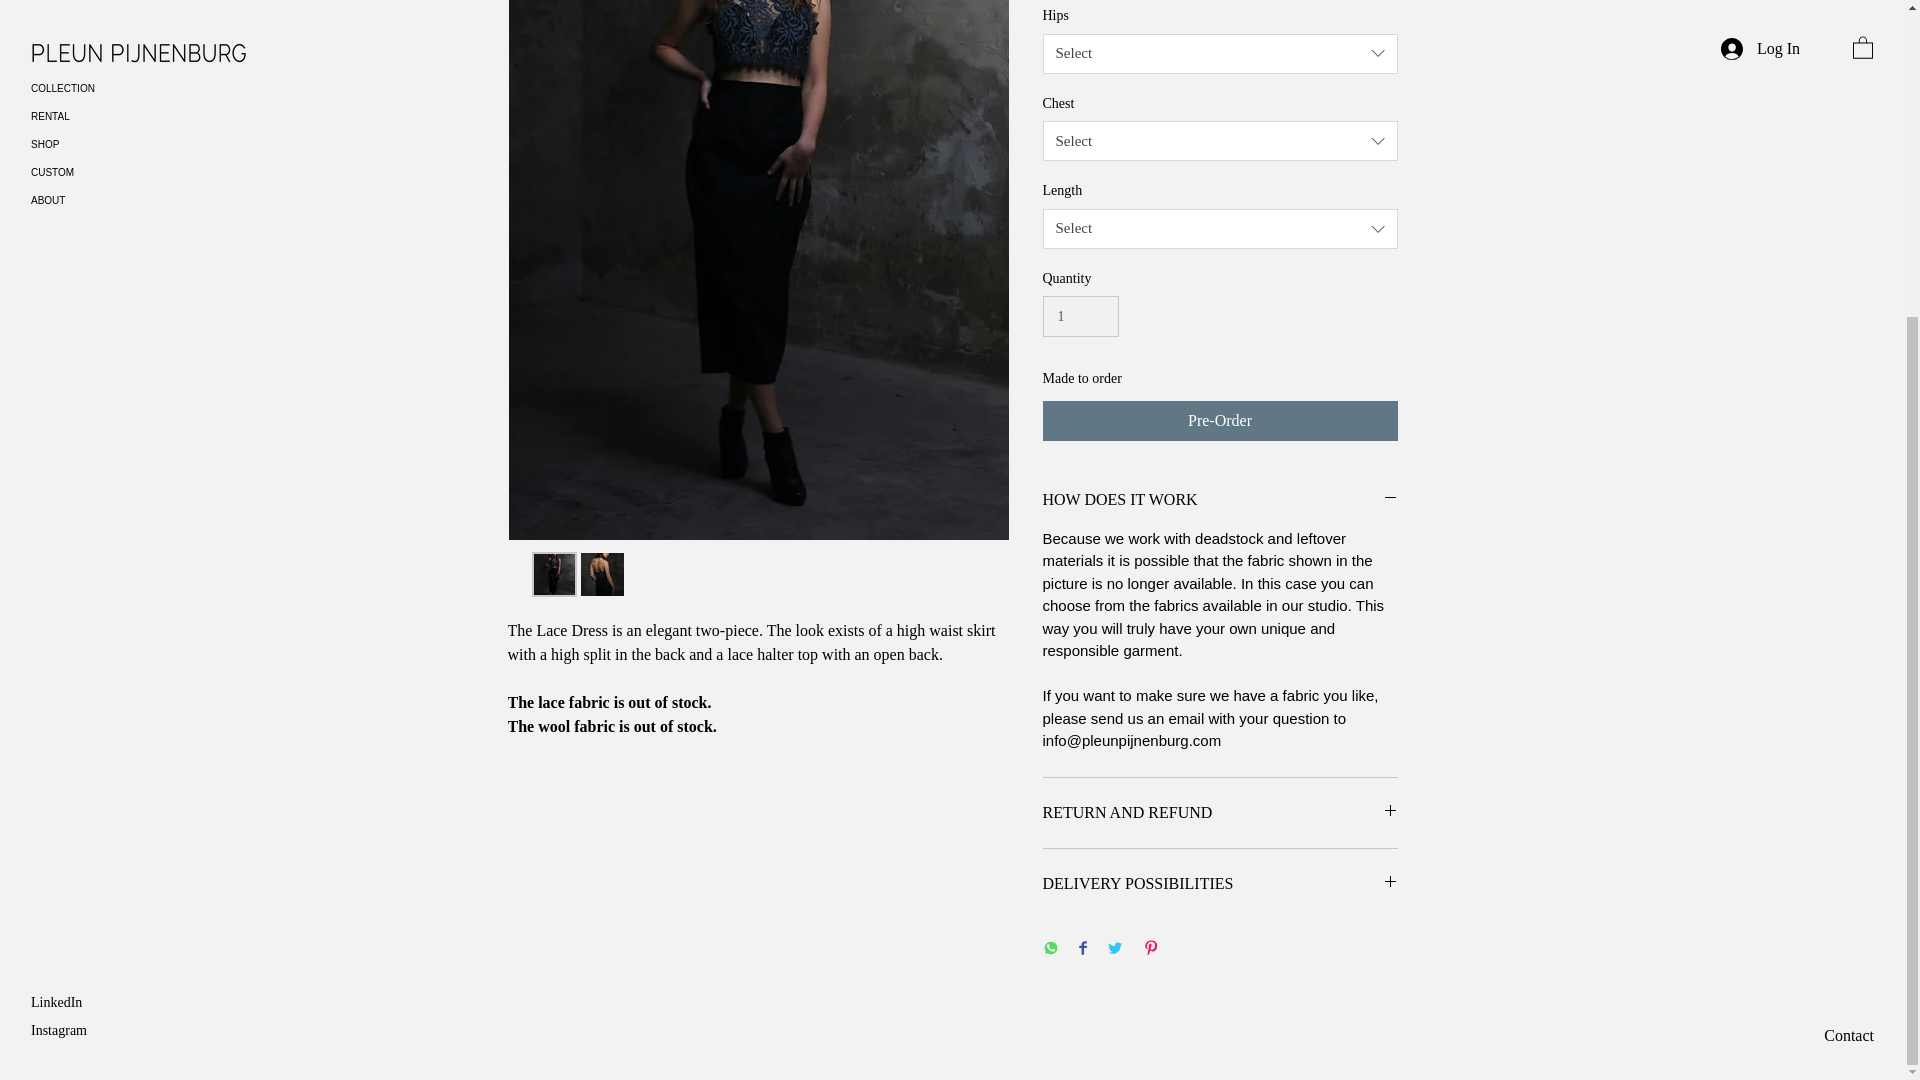 Image resolution: width=1920 pixels, height=1080 pixels. Describe the element at coordinates (1848, 598) in the screenshot. I see `Contact` at that location.